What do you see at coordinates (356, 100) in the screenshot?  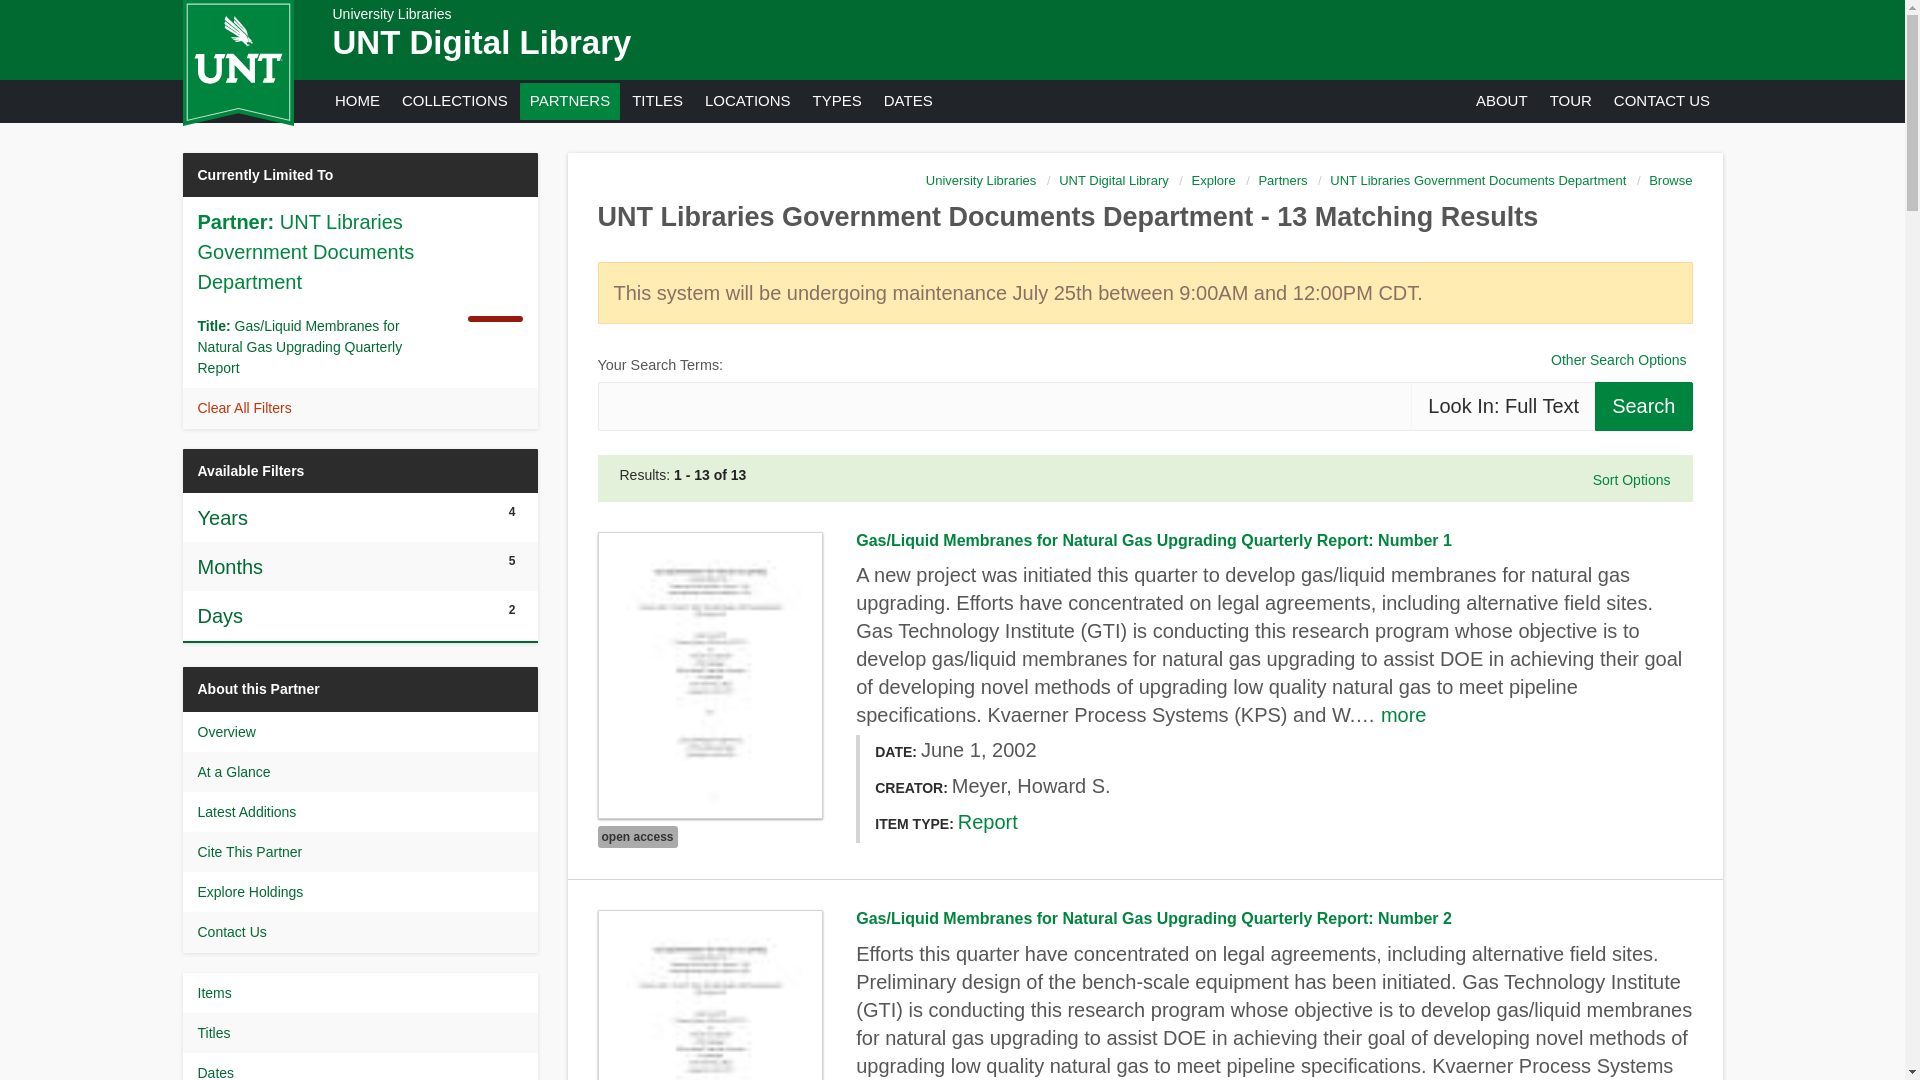 I see `HOME` at bounding box center [356, 100].